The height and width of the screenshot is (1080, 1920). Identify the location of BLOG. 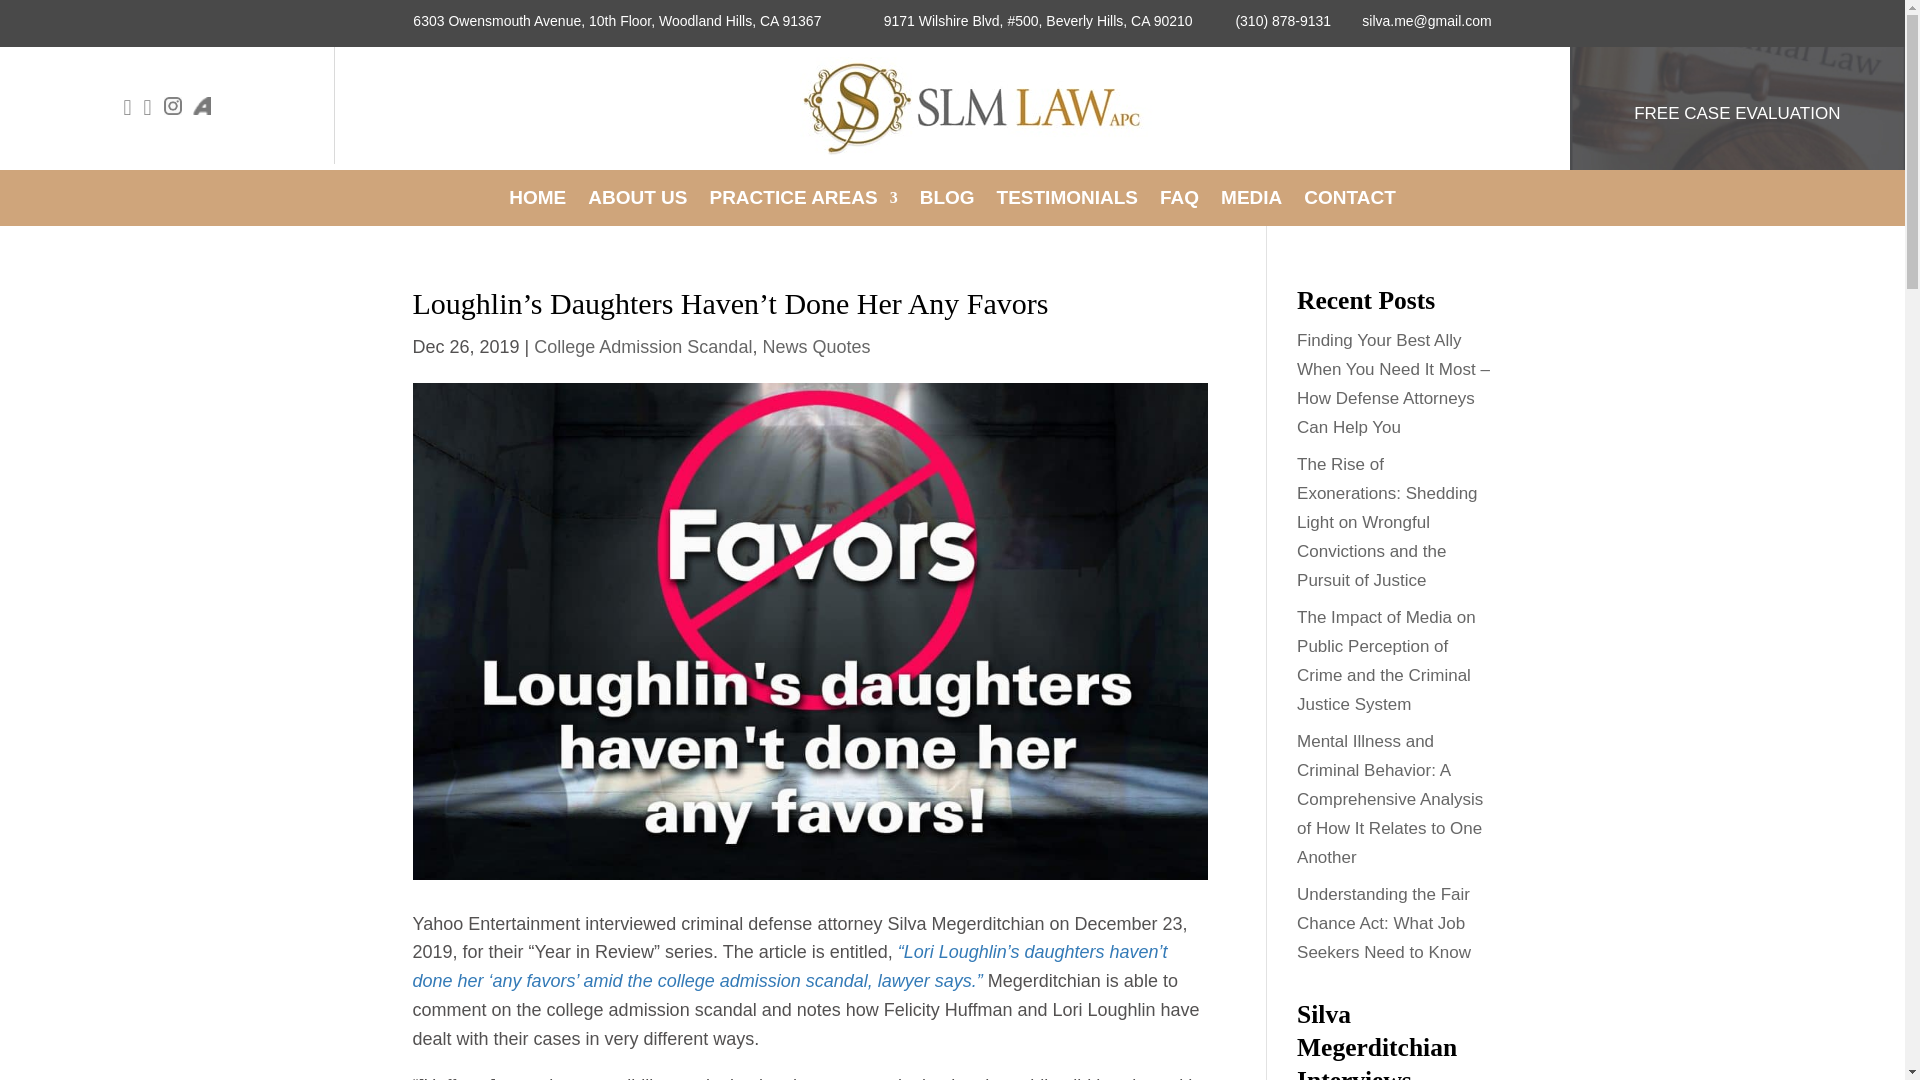
(947, 202).